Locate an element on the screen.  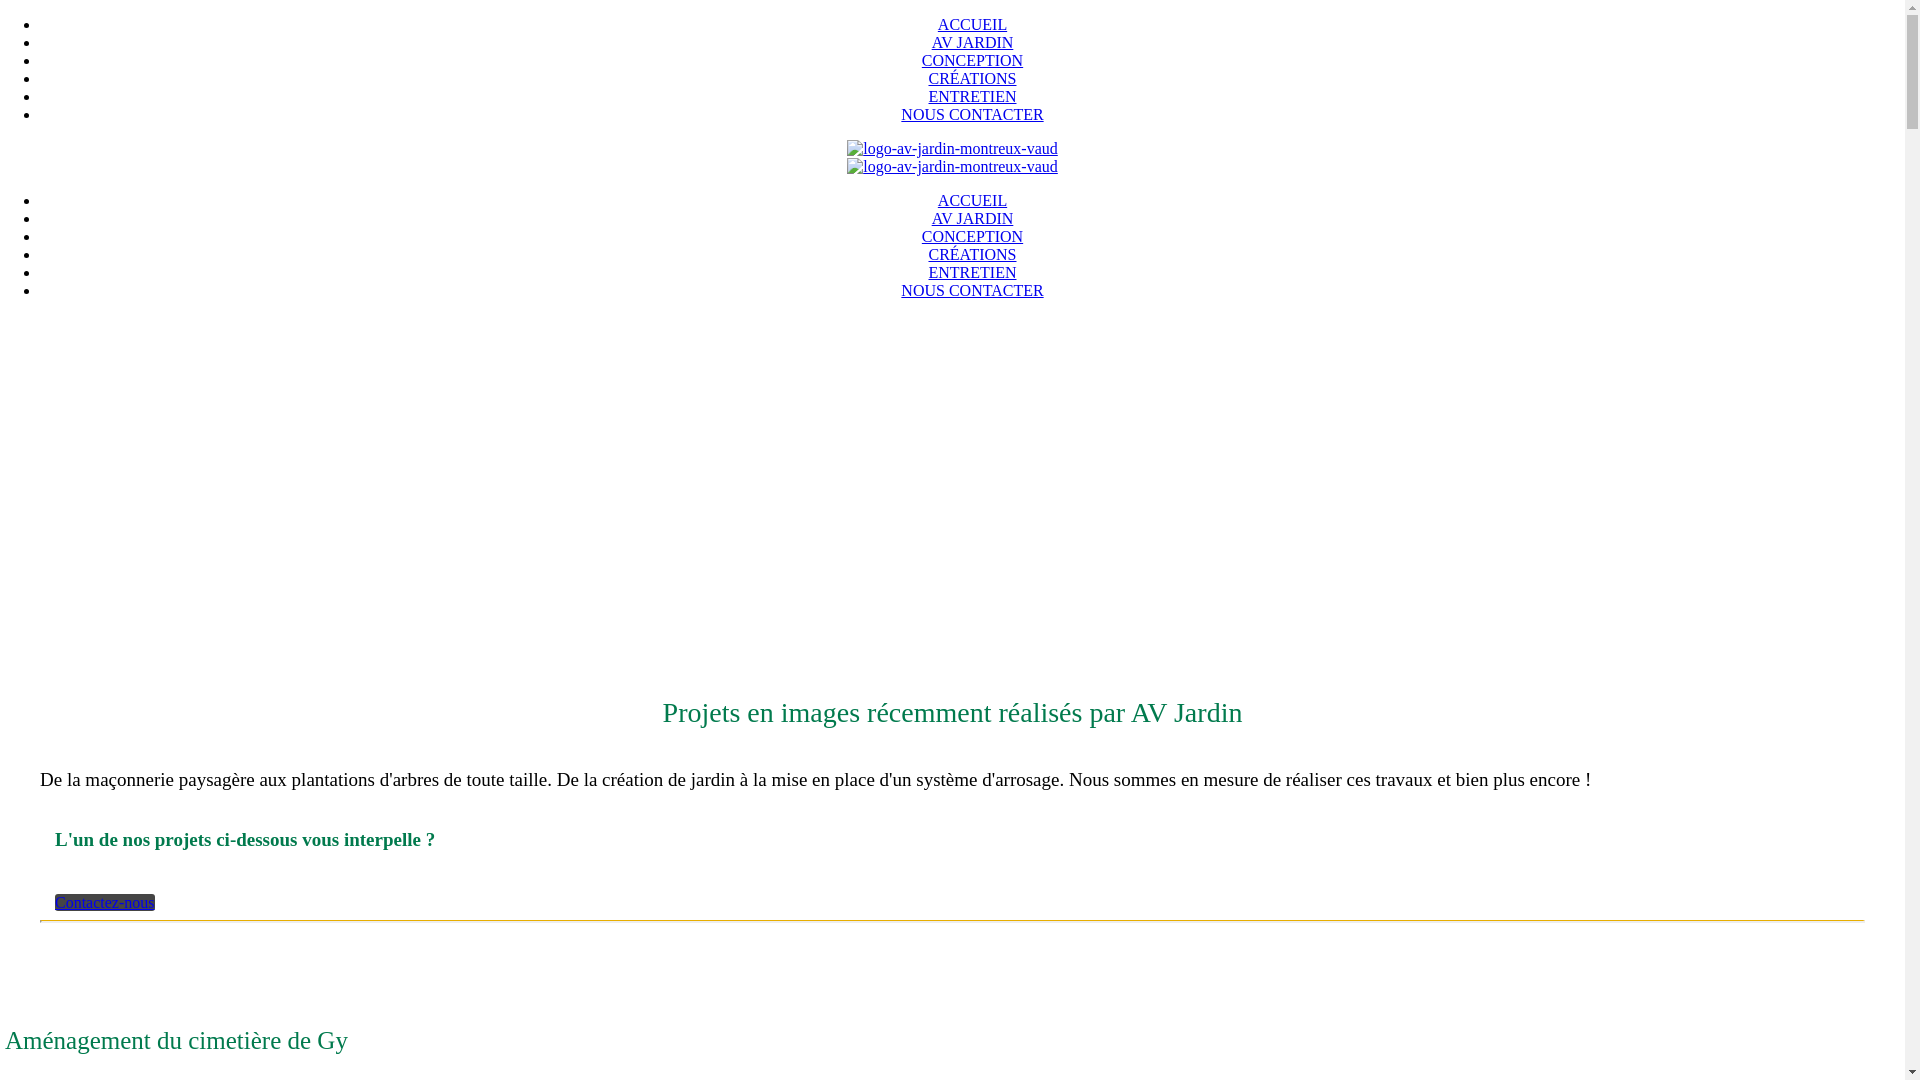
Contactez-nous is located at coordinates (105, 902).